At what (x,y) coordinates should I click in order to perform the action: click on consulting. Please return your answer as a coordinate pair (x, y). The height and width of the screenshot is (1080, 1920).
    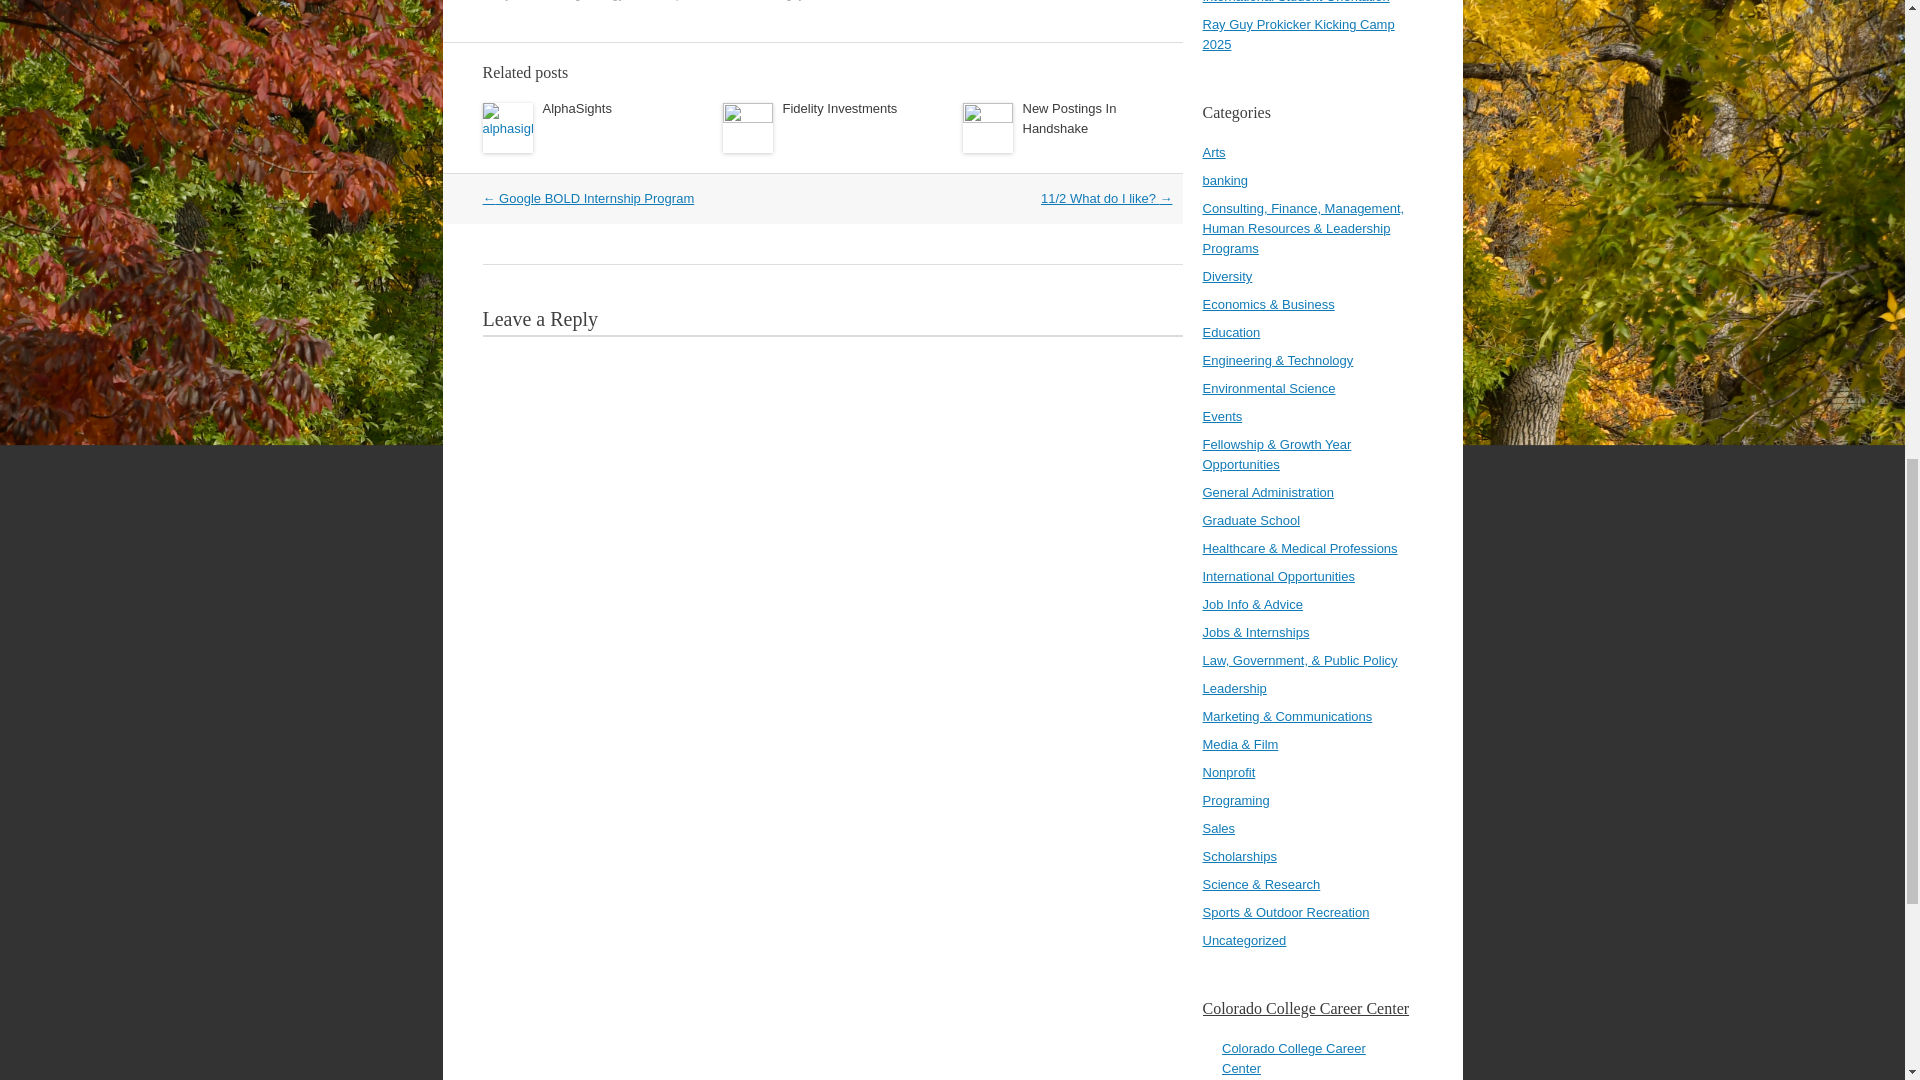
    Looking at the image, I should click on (554, 0).